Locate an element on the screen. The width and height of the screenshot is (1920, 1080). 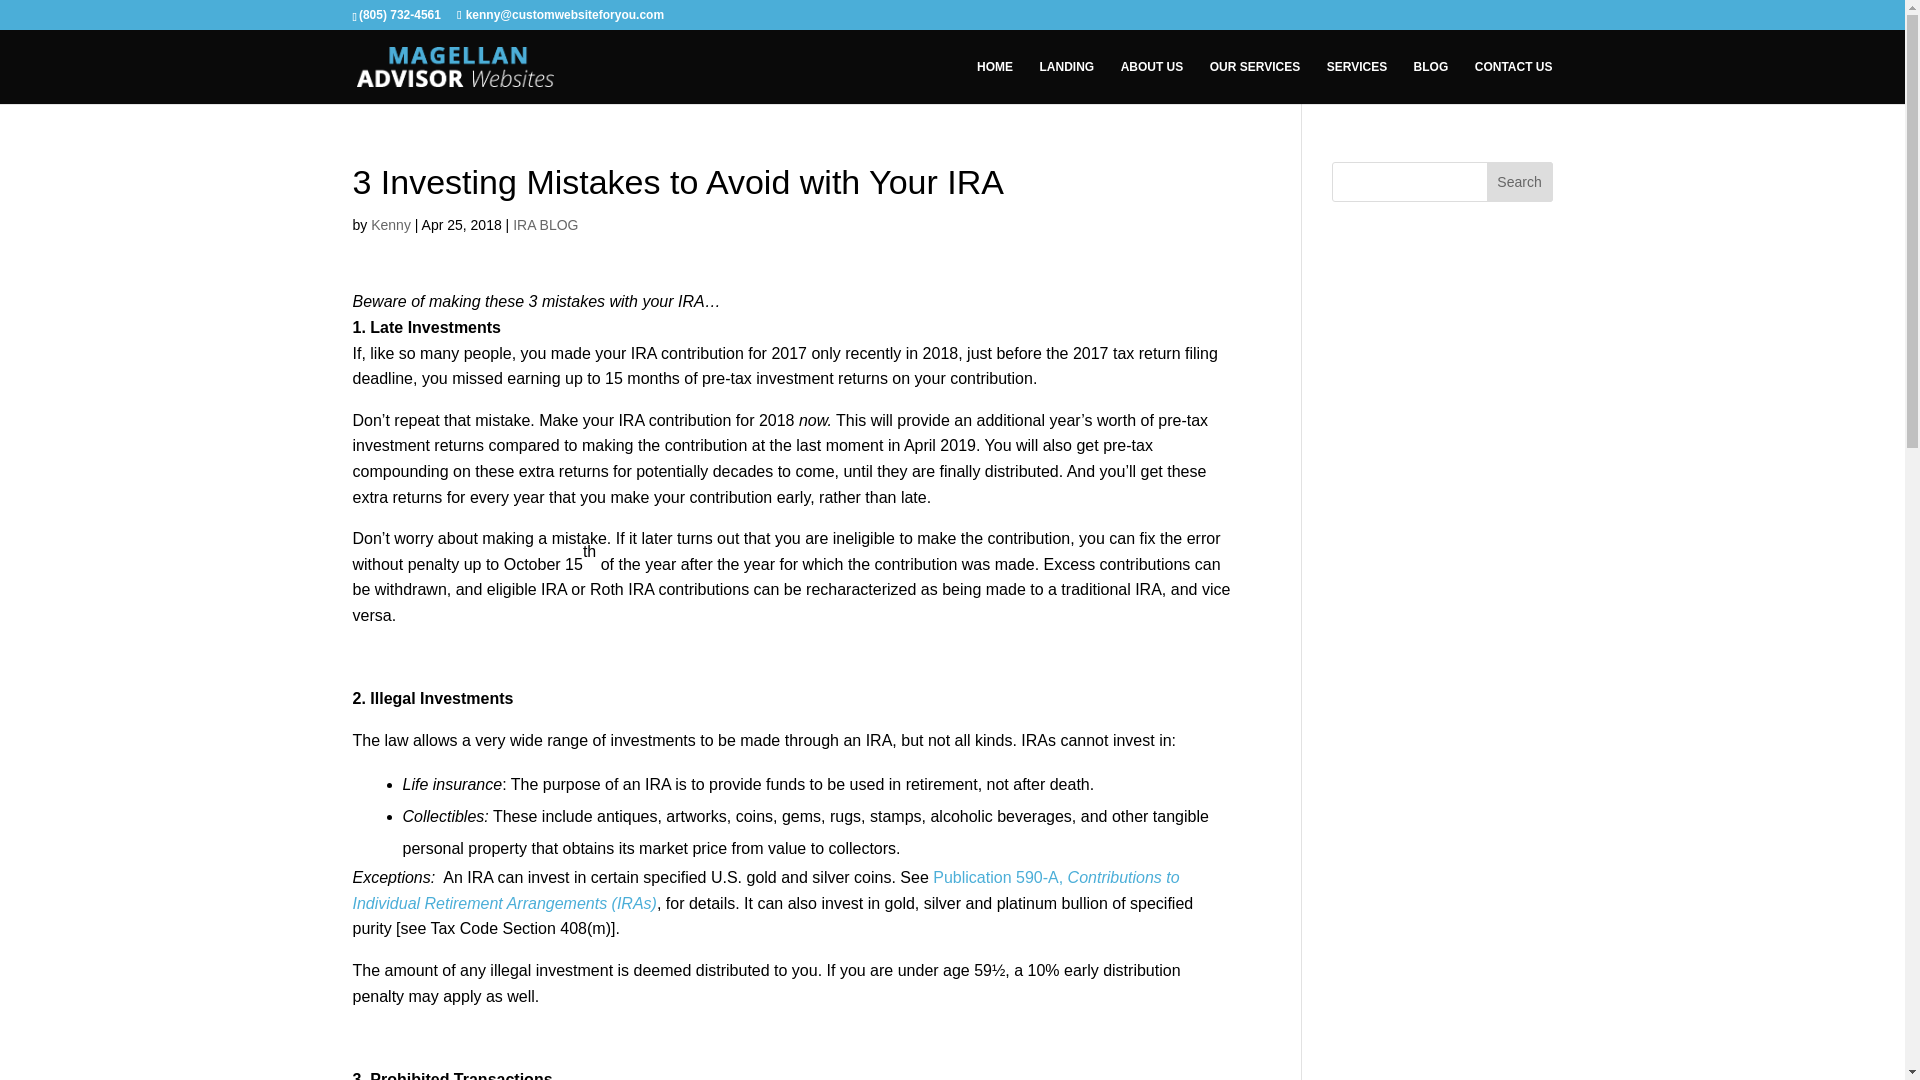
LANDING is located at coordinates (1067, 82).